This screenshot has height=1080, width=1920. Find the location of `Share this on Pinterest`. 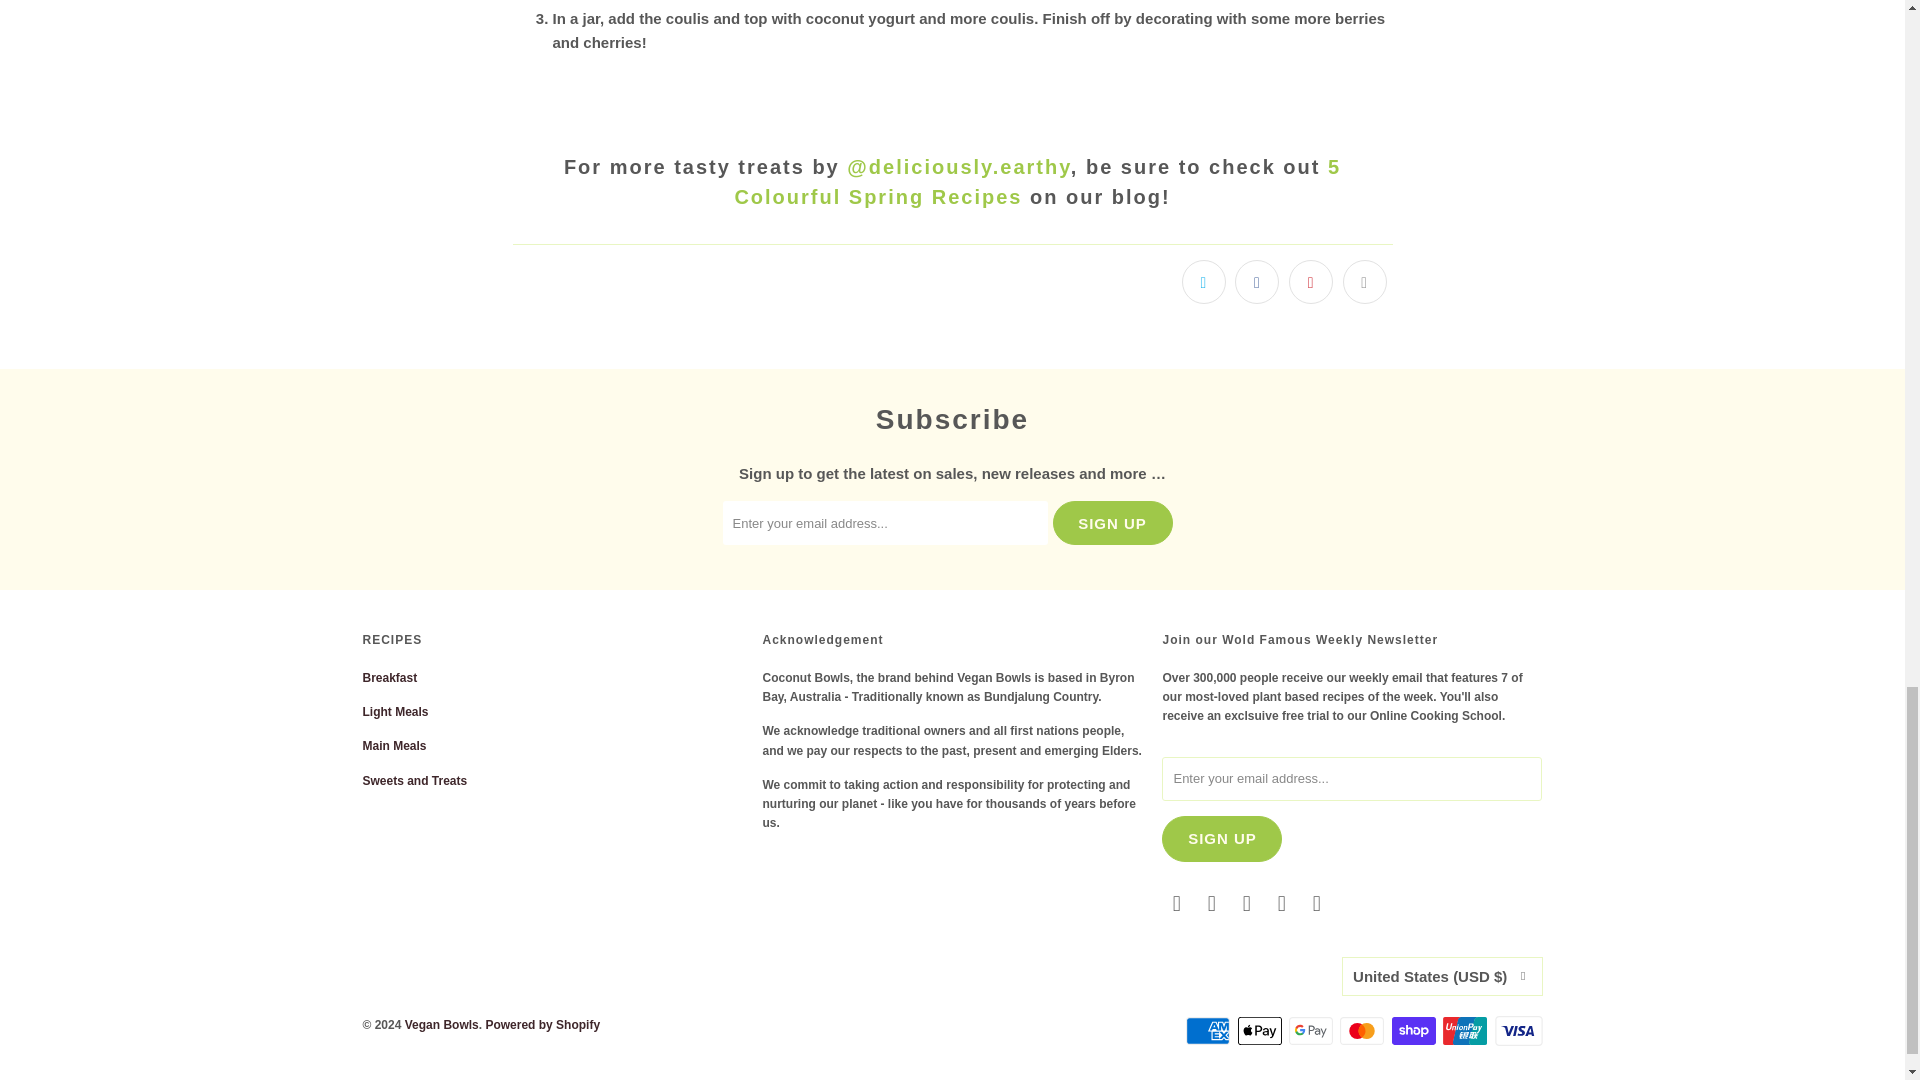

Share this on Pinterest is located at coordinates (1310, 282).